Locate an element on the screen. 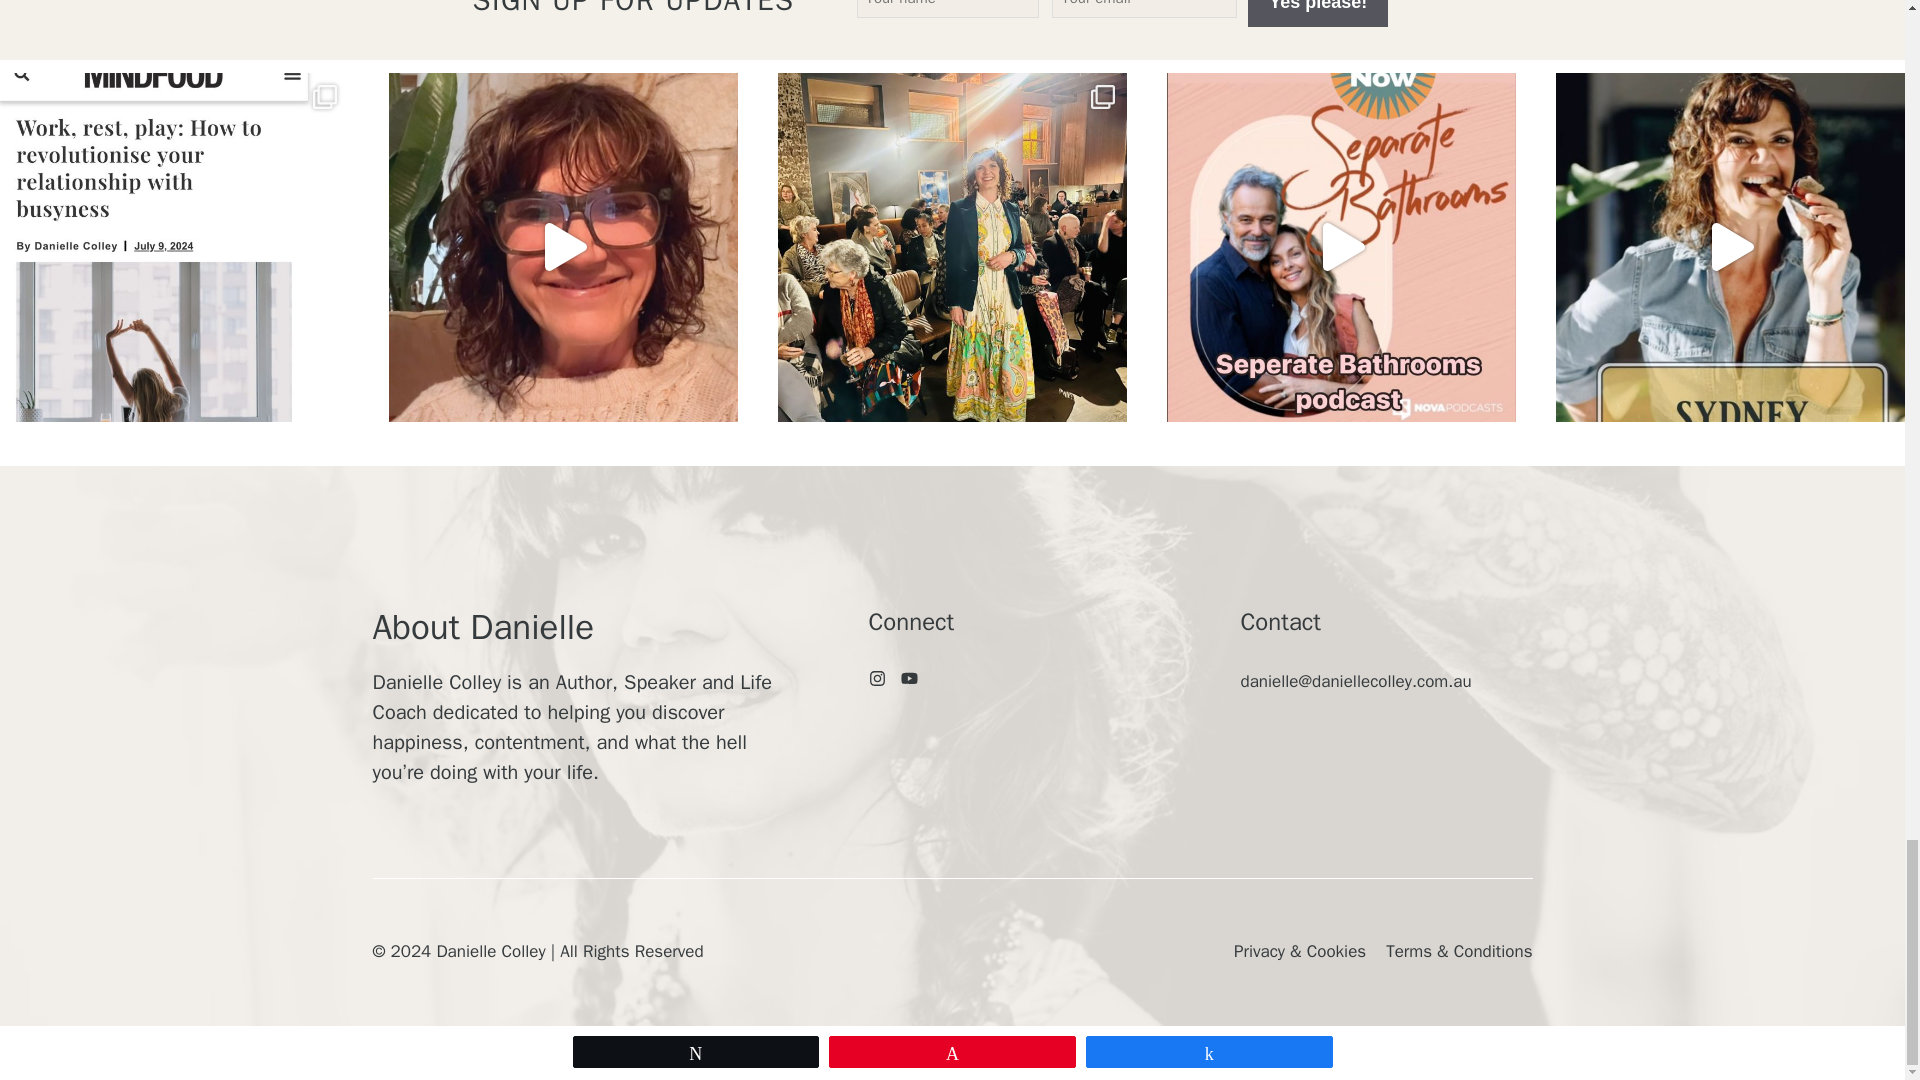  Yes please! is located at coordinates (1318, 14).